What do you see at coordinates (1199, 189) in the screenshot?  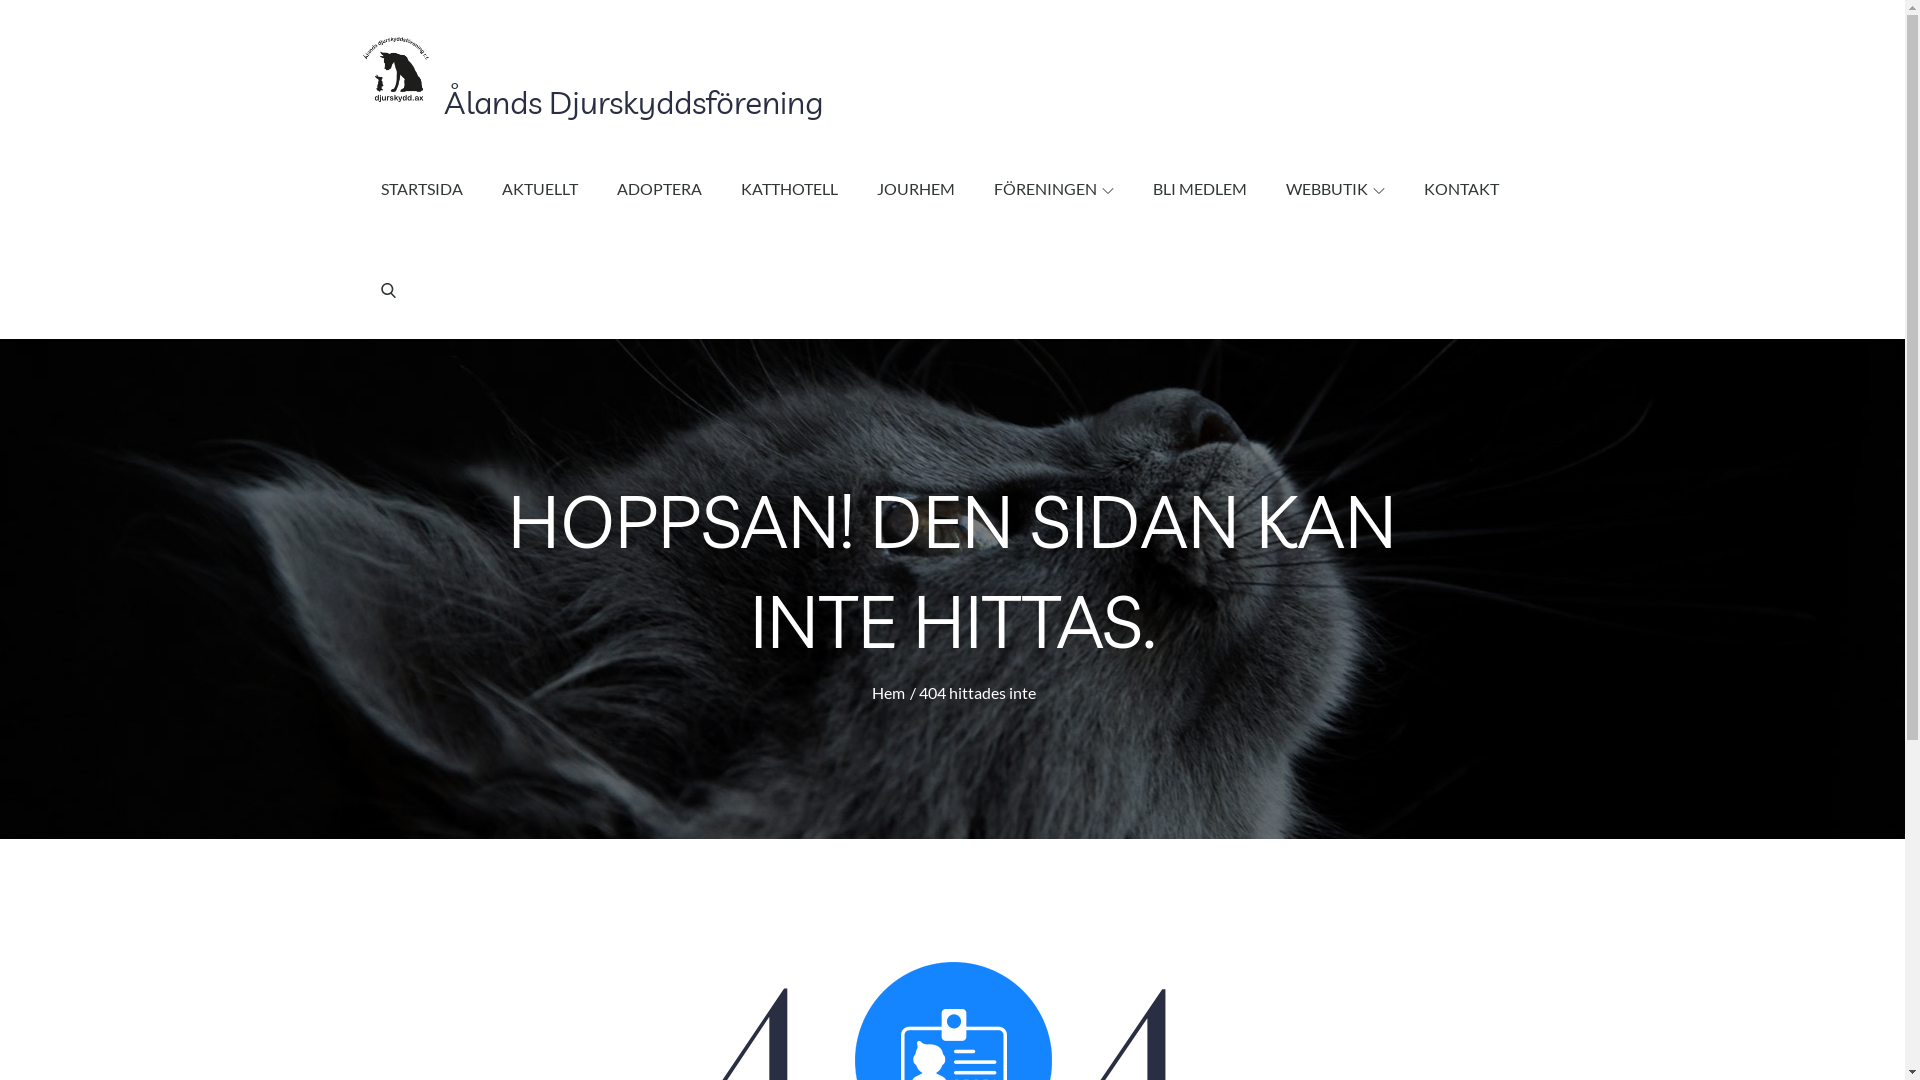 I see `BLI MEDLEM` at bounding box center [1199, 189].